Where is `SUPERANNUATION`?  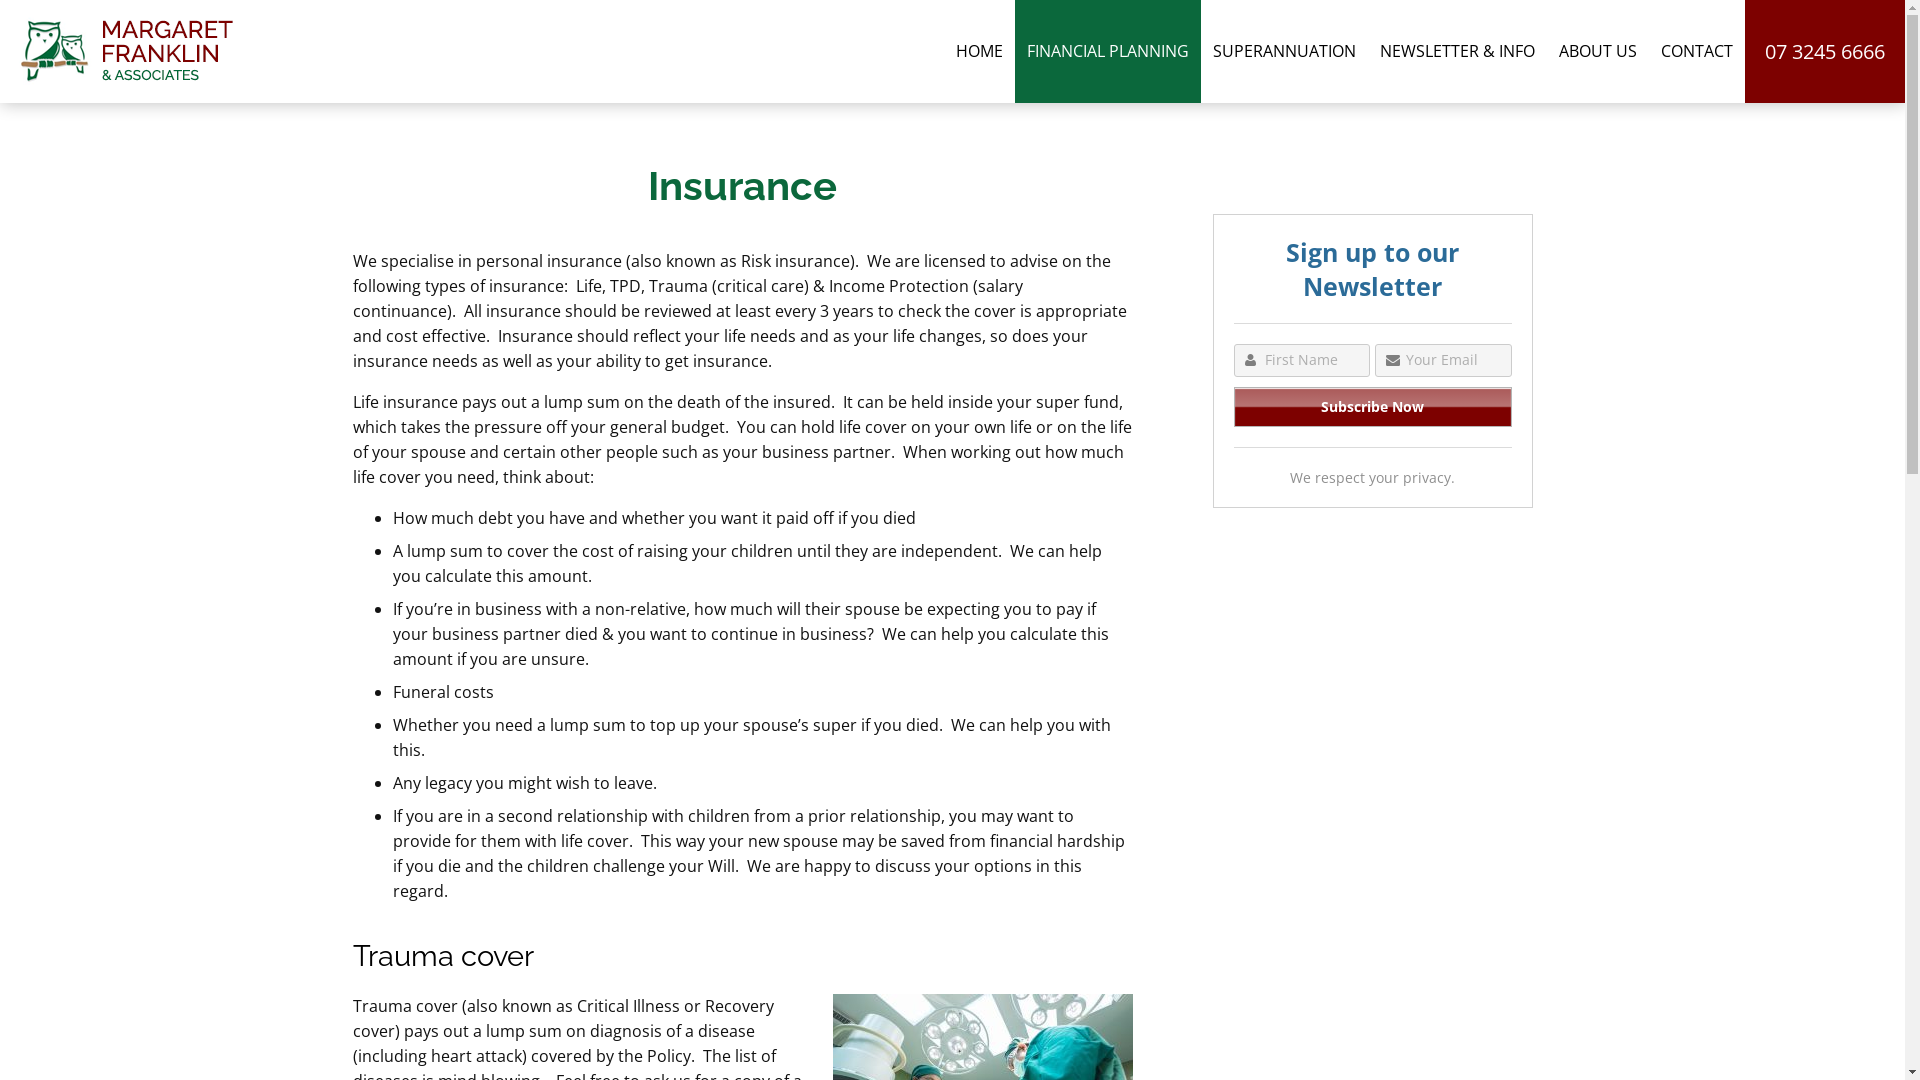
SUPERANNUATION is located at coordinates (1284, 52).